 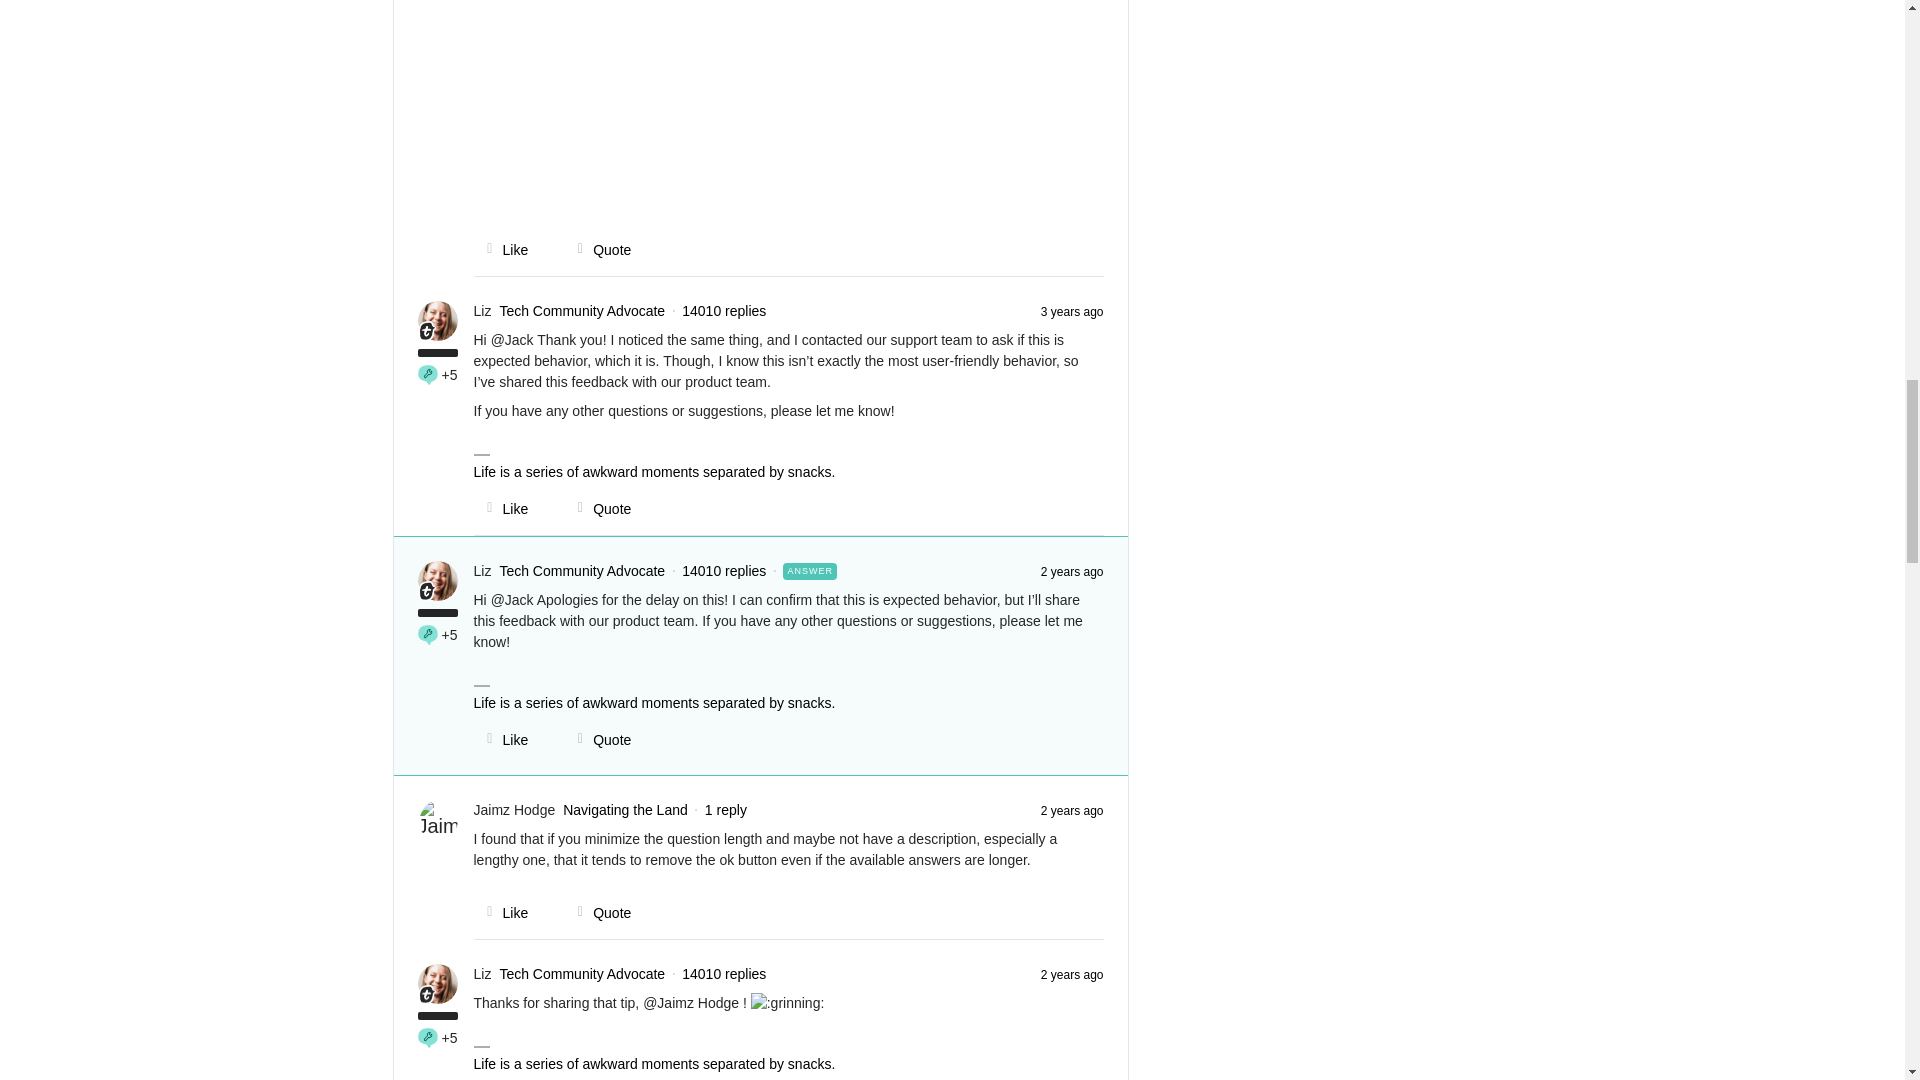 What do you see at coordinates (426, 590) in the screenshot?
I see `Community Team` at bounding box center [426, 590].